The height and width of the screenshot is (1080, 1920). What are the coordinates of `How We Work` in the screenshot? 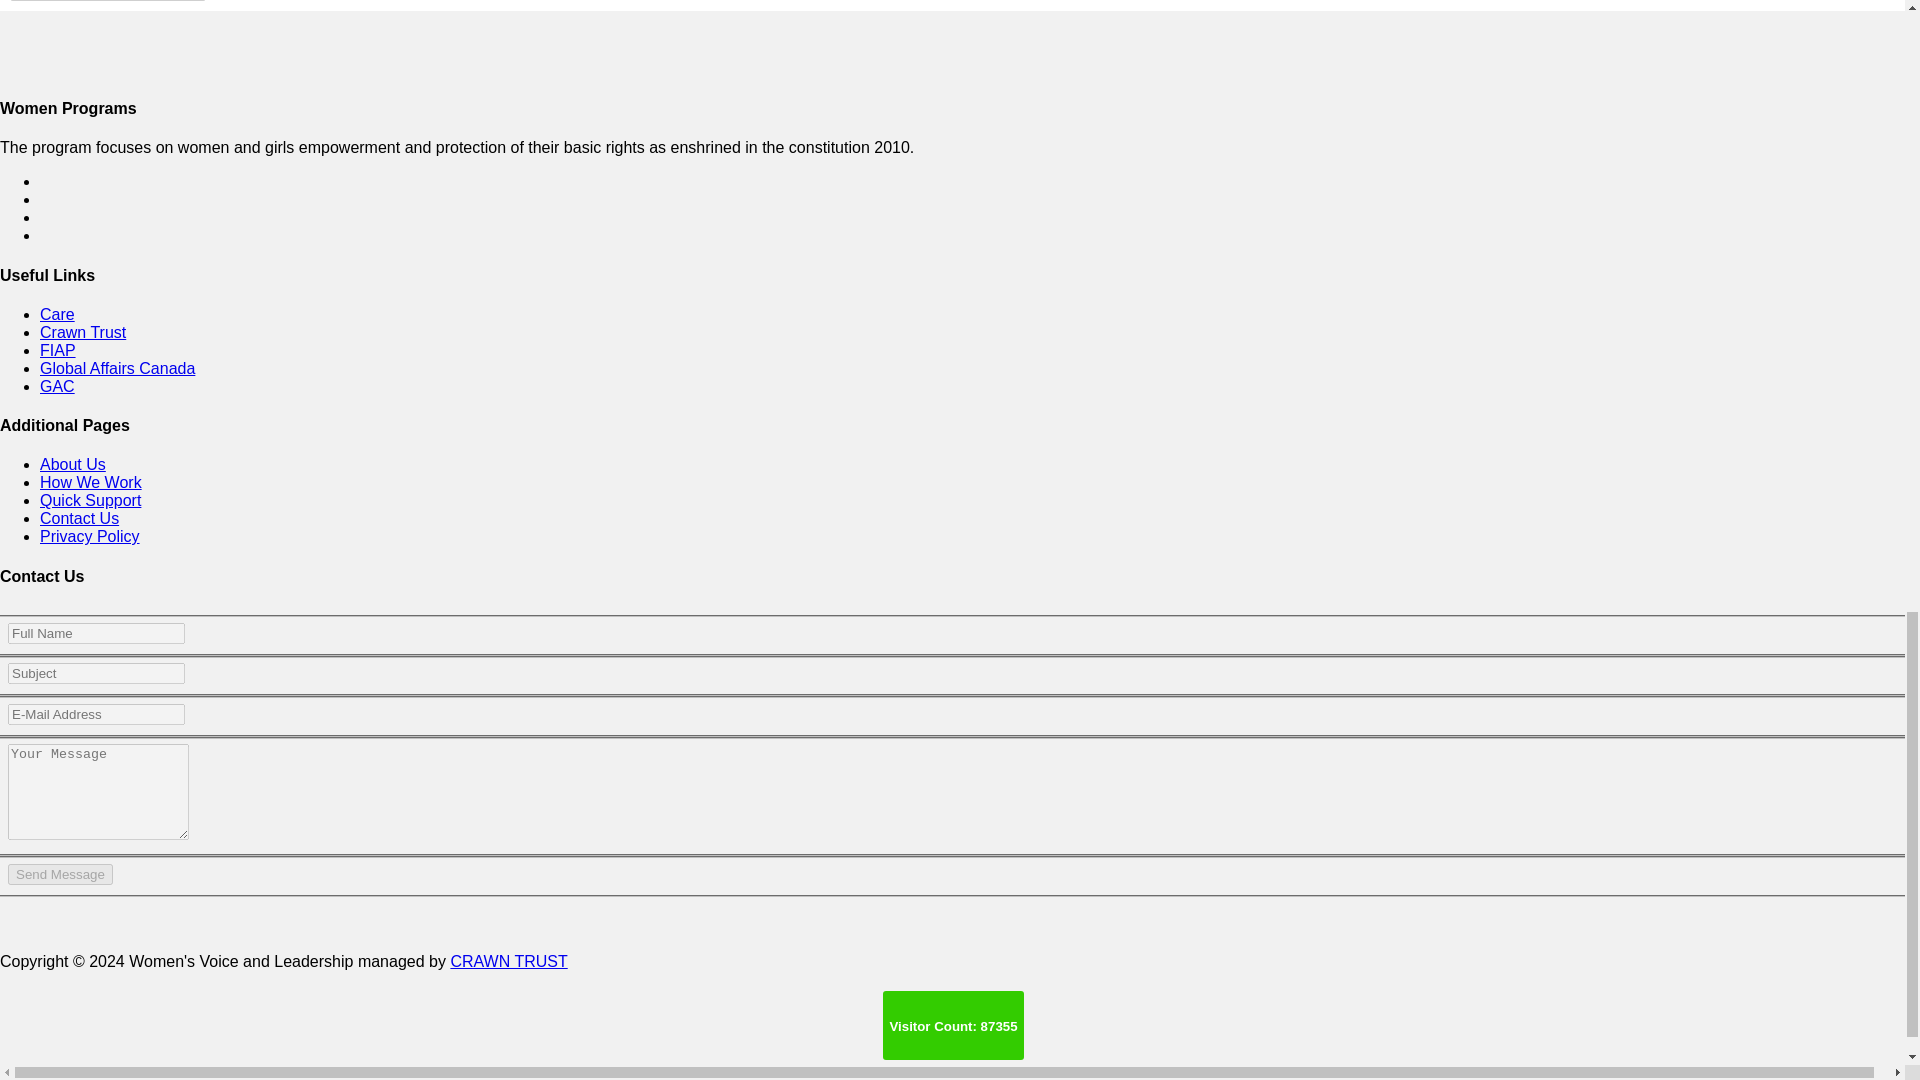 It's located at (91, 482).